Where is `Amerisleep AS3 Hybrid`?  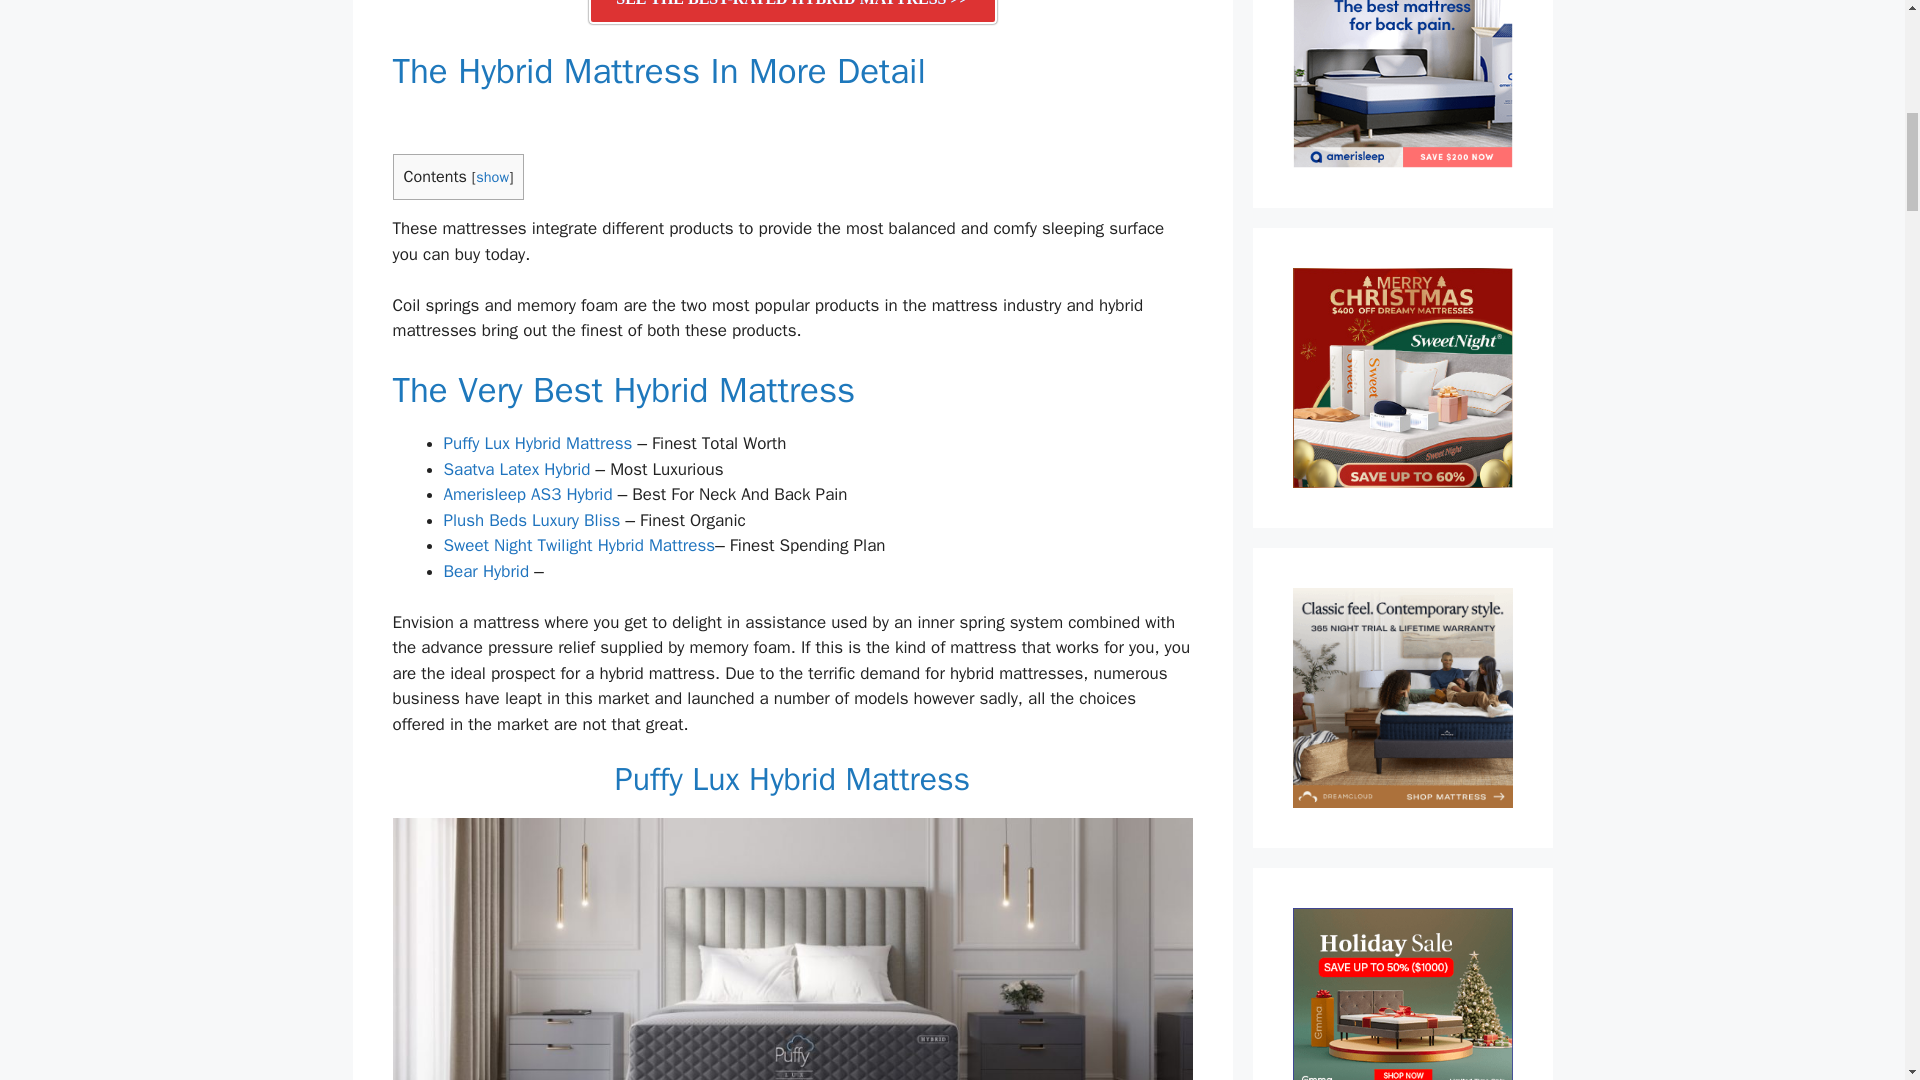 Amerisleep AS3 Hybrid is located at coordinates (528, 494).